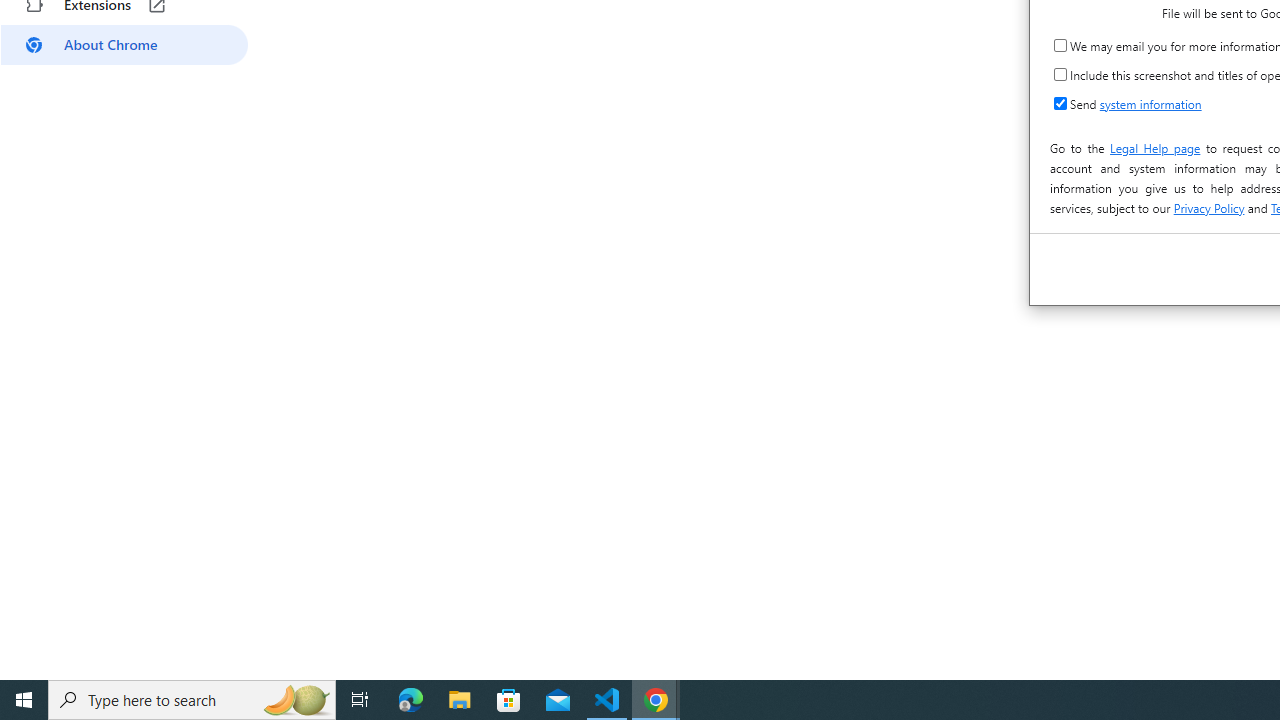  I want to click on Visual Studio Code - 1 running window, so click(607, 700).